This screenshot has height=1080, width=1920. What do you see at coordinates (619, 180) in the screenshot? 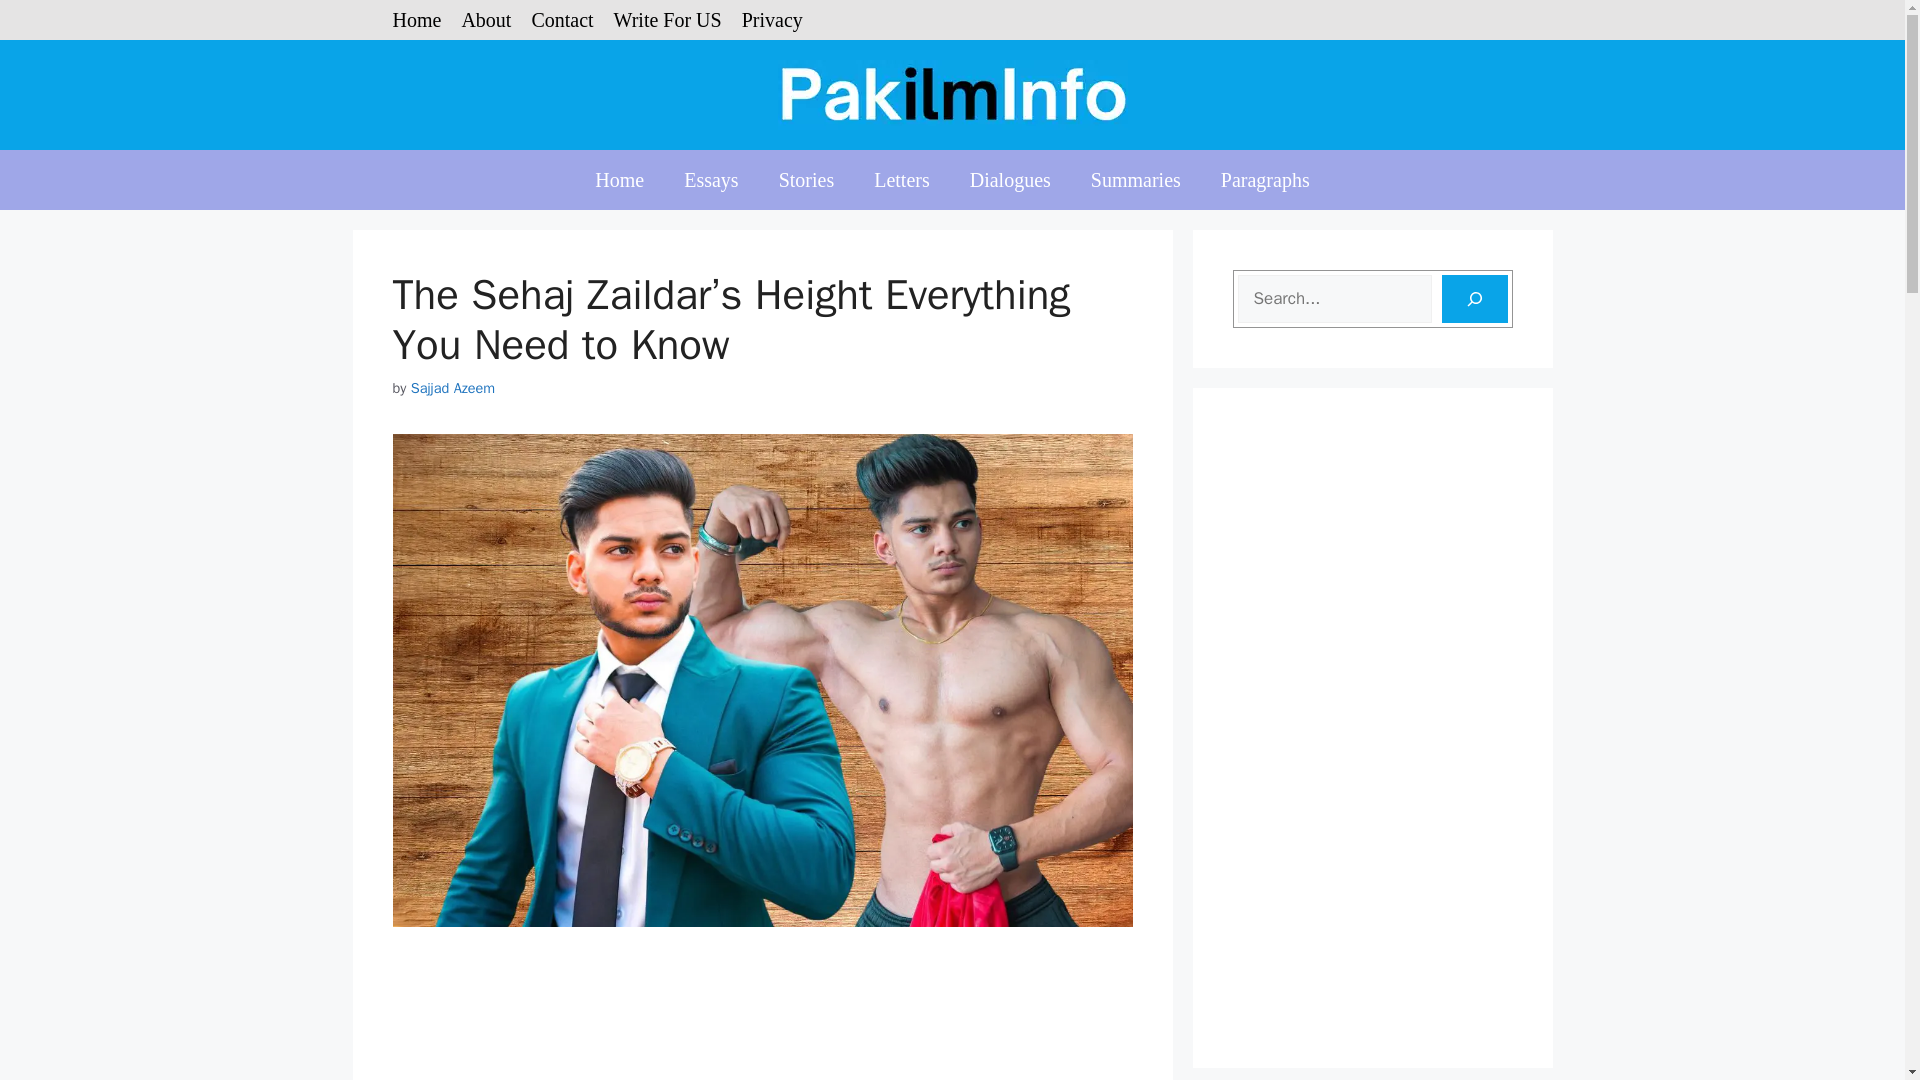
I see `Home` at bounding box center [619, 180].